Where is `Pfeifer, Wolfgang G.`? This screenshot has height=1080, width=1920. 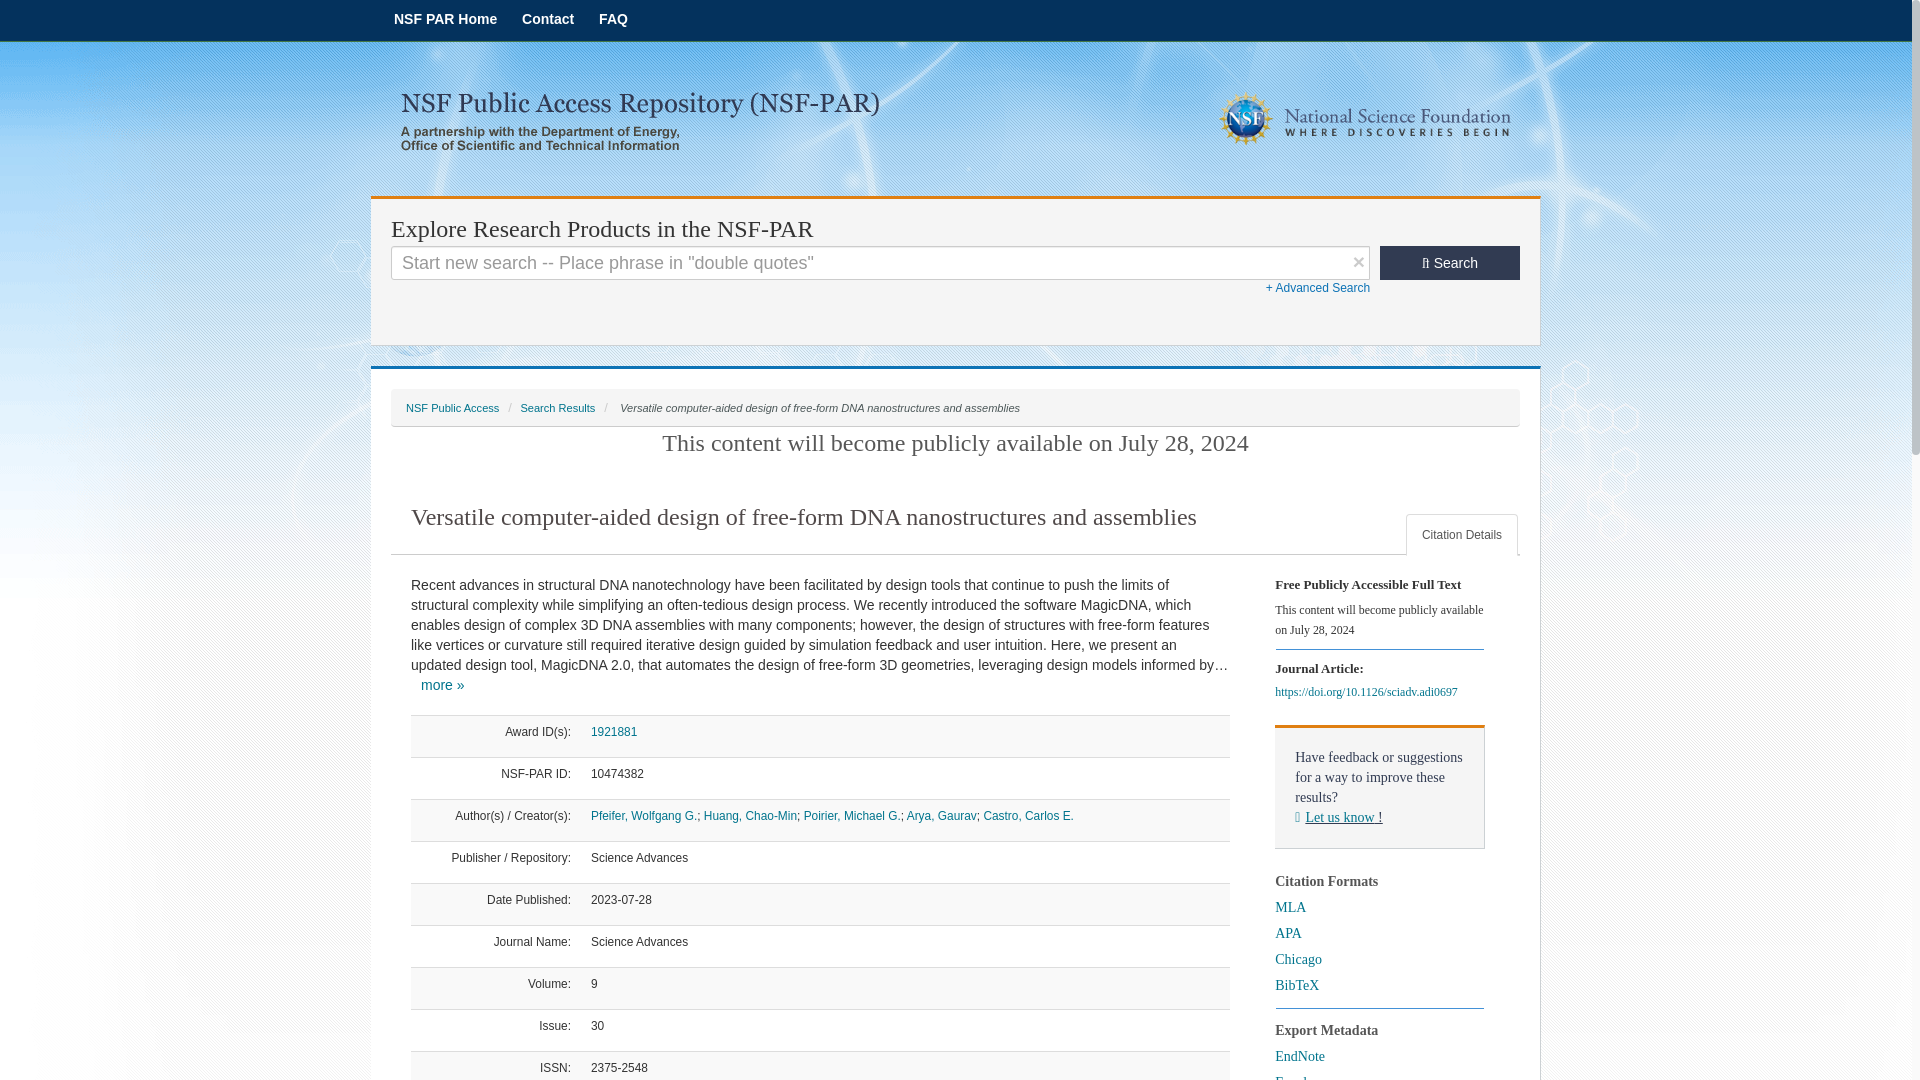
Pfeifer, Wolfgang G. is located at coordinates (644, 815).